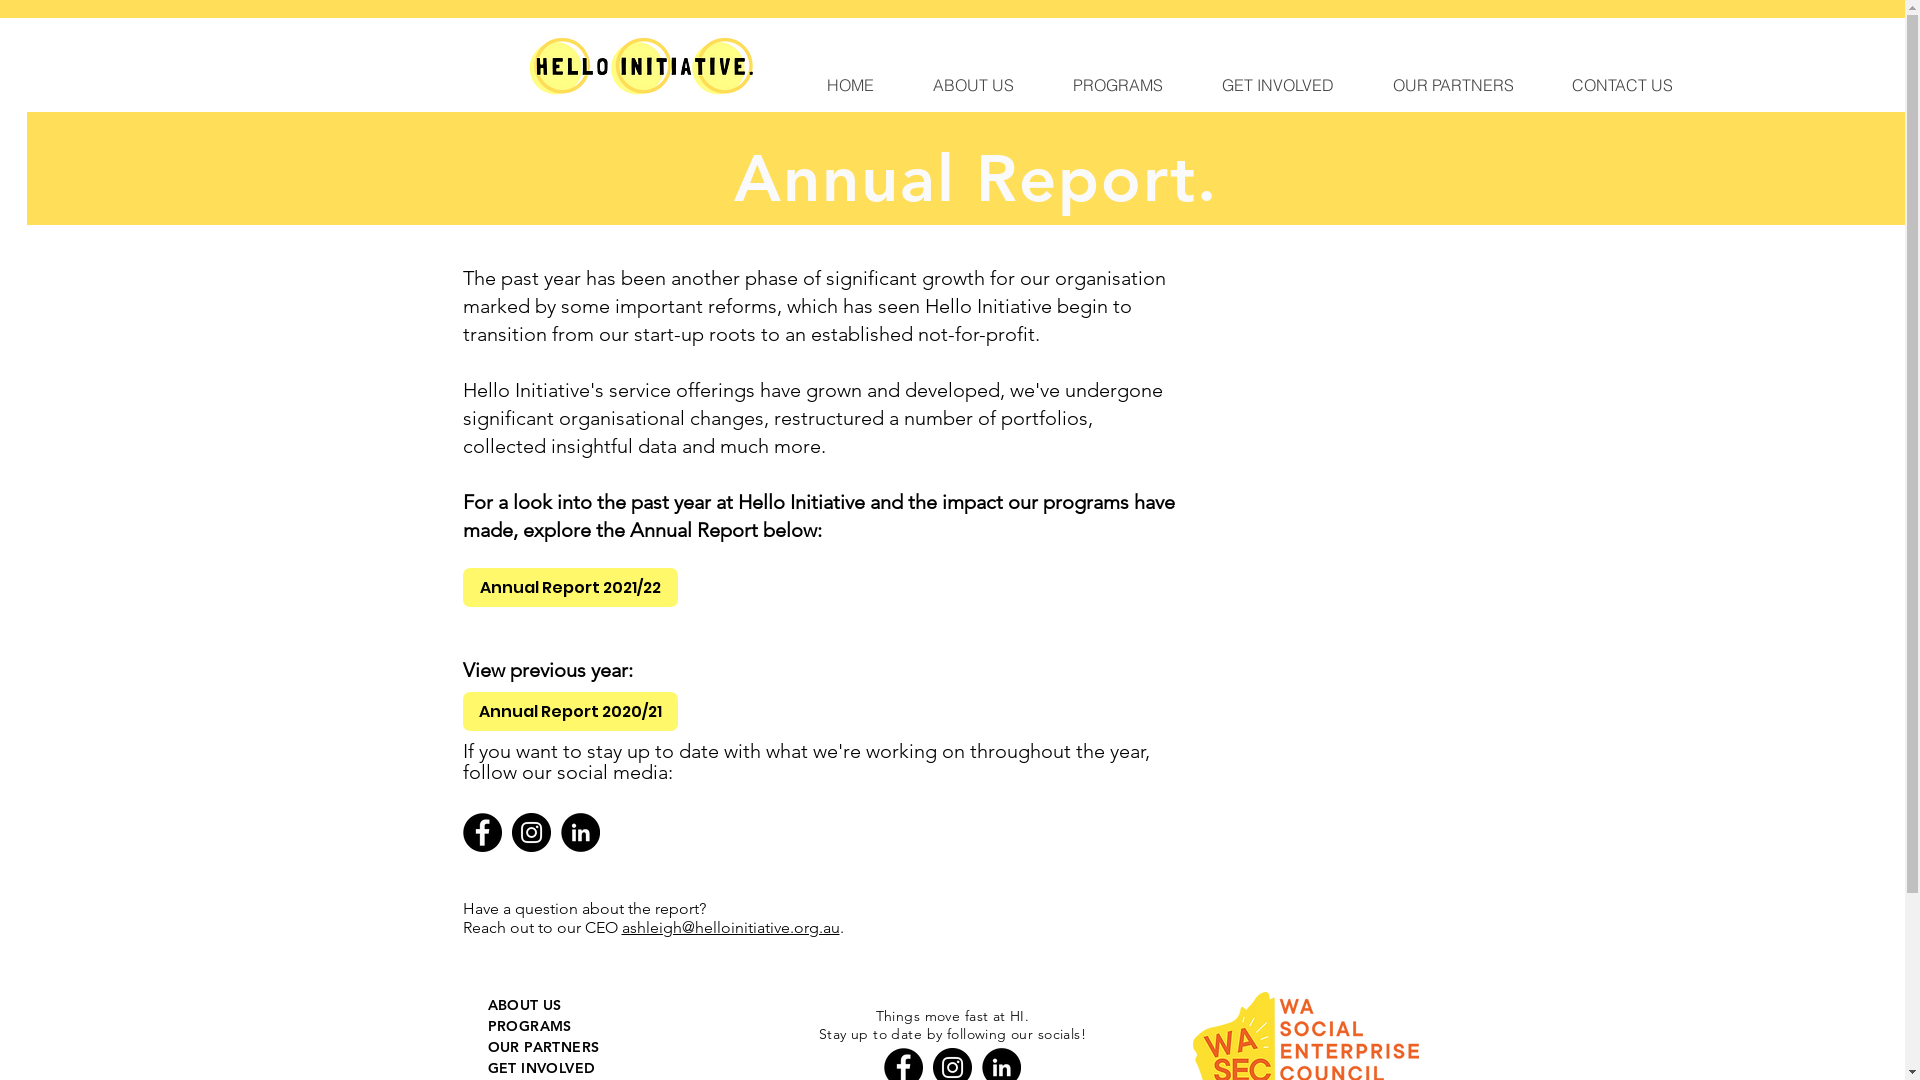 The height and width of the screenshot is (1080, 1920). What do you see at coordinates (530, 1026) in the screenshot?
I see `PROGRAMS` at bounding box center [530, 1026].